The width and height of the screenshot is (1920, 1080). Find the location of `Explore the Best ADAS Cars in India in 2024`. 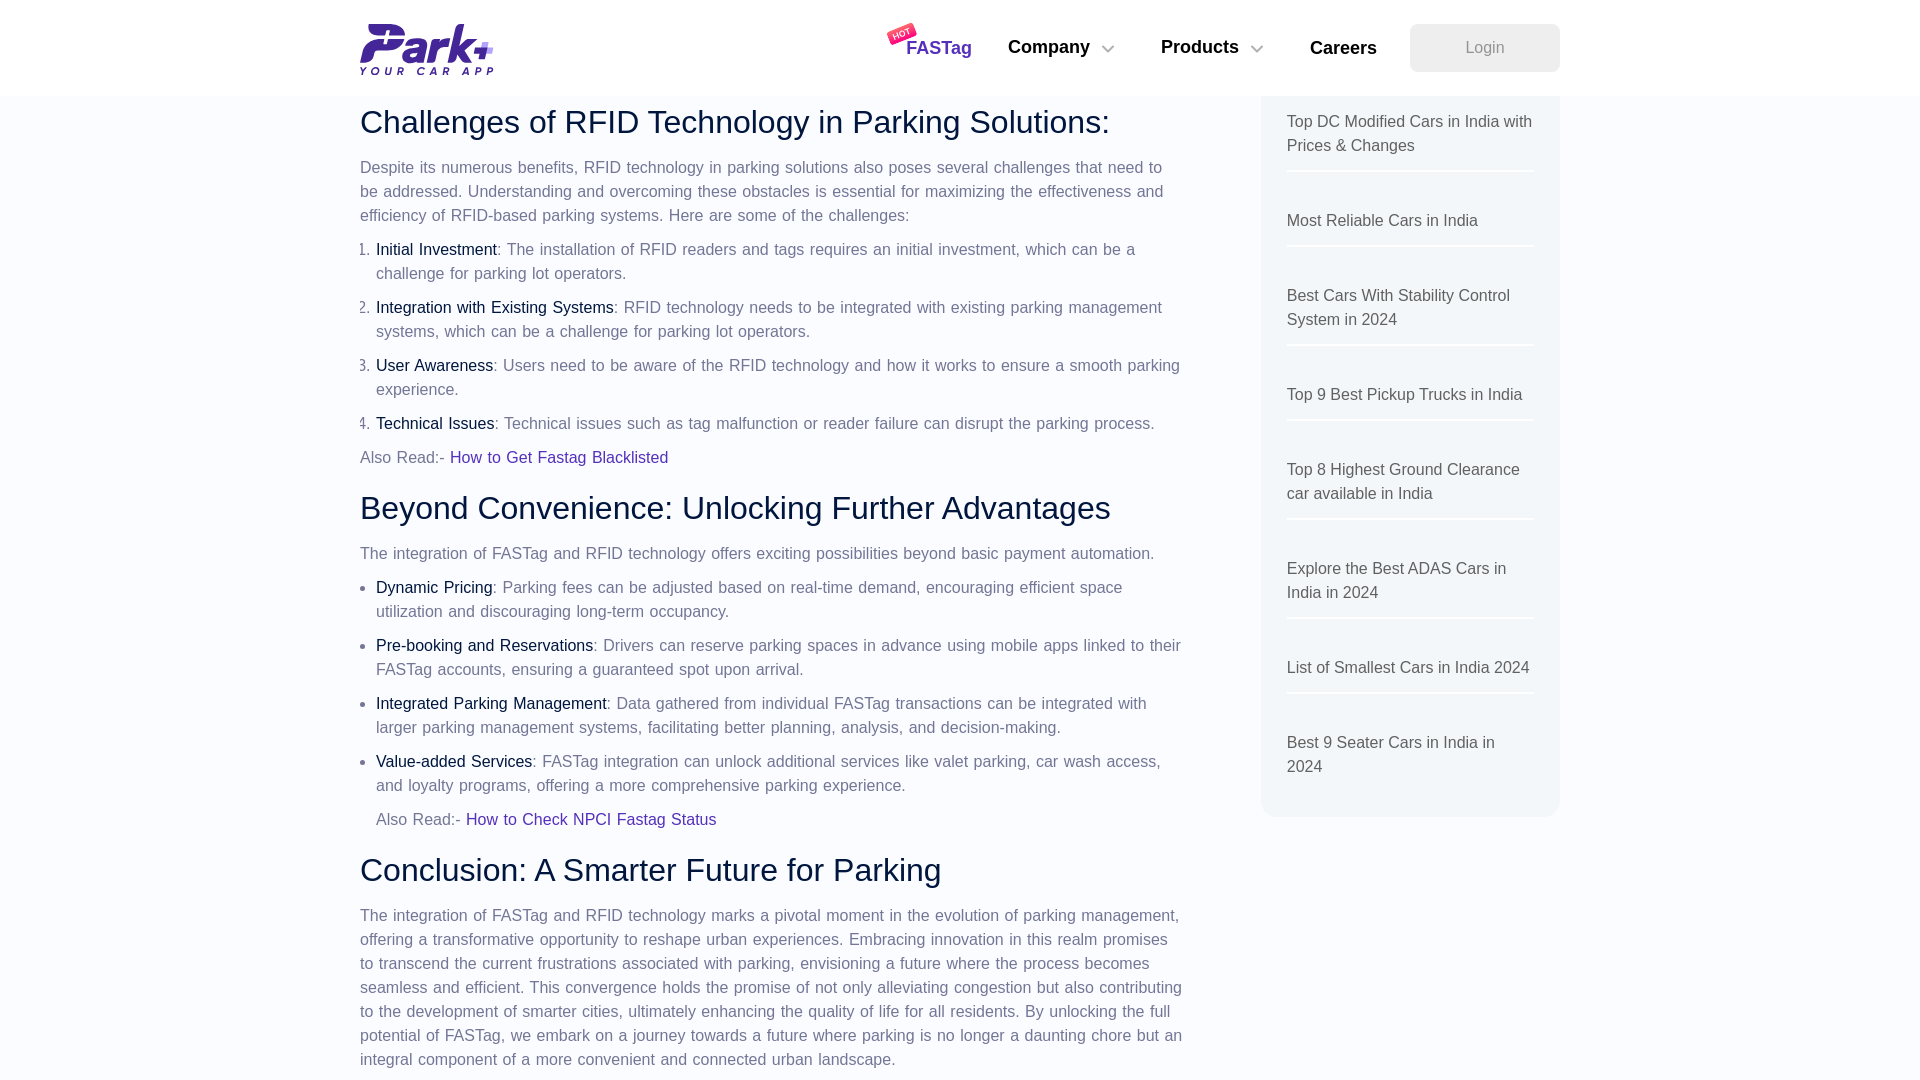

Explore the Best ADAS Cars in India in 2024 is located at coordinates (1410, 588).